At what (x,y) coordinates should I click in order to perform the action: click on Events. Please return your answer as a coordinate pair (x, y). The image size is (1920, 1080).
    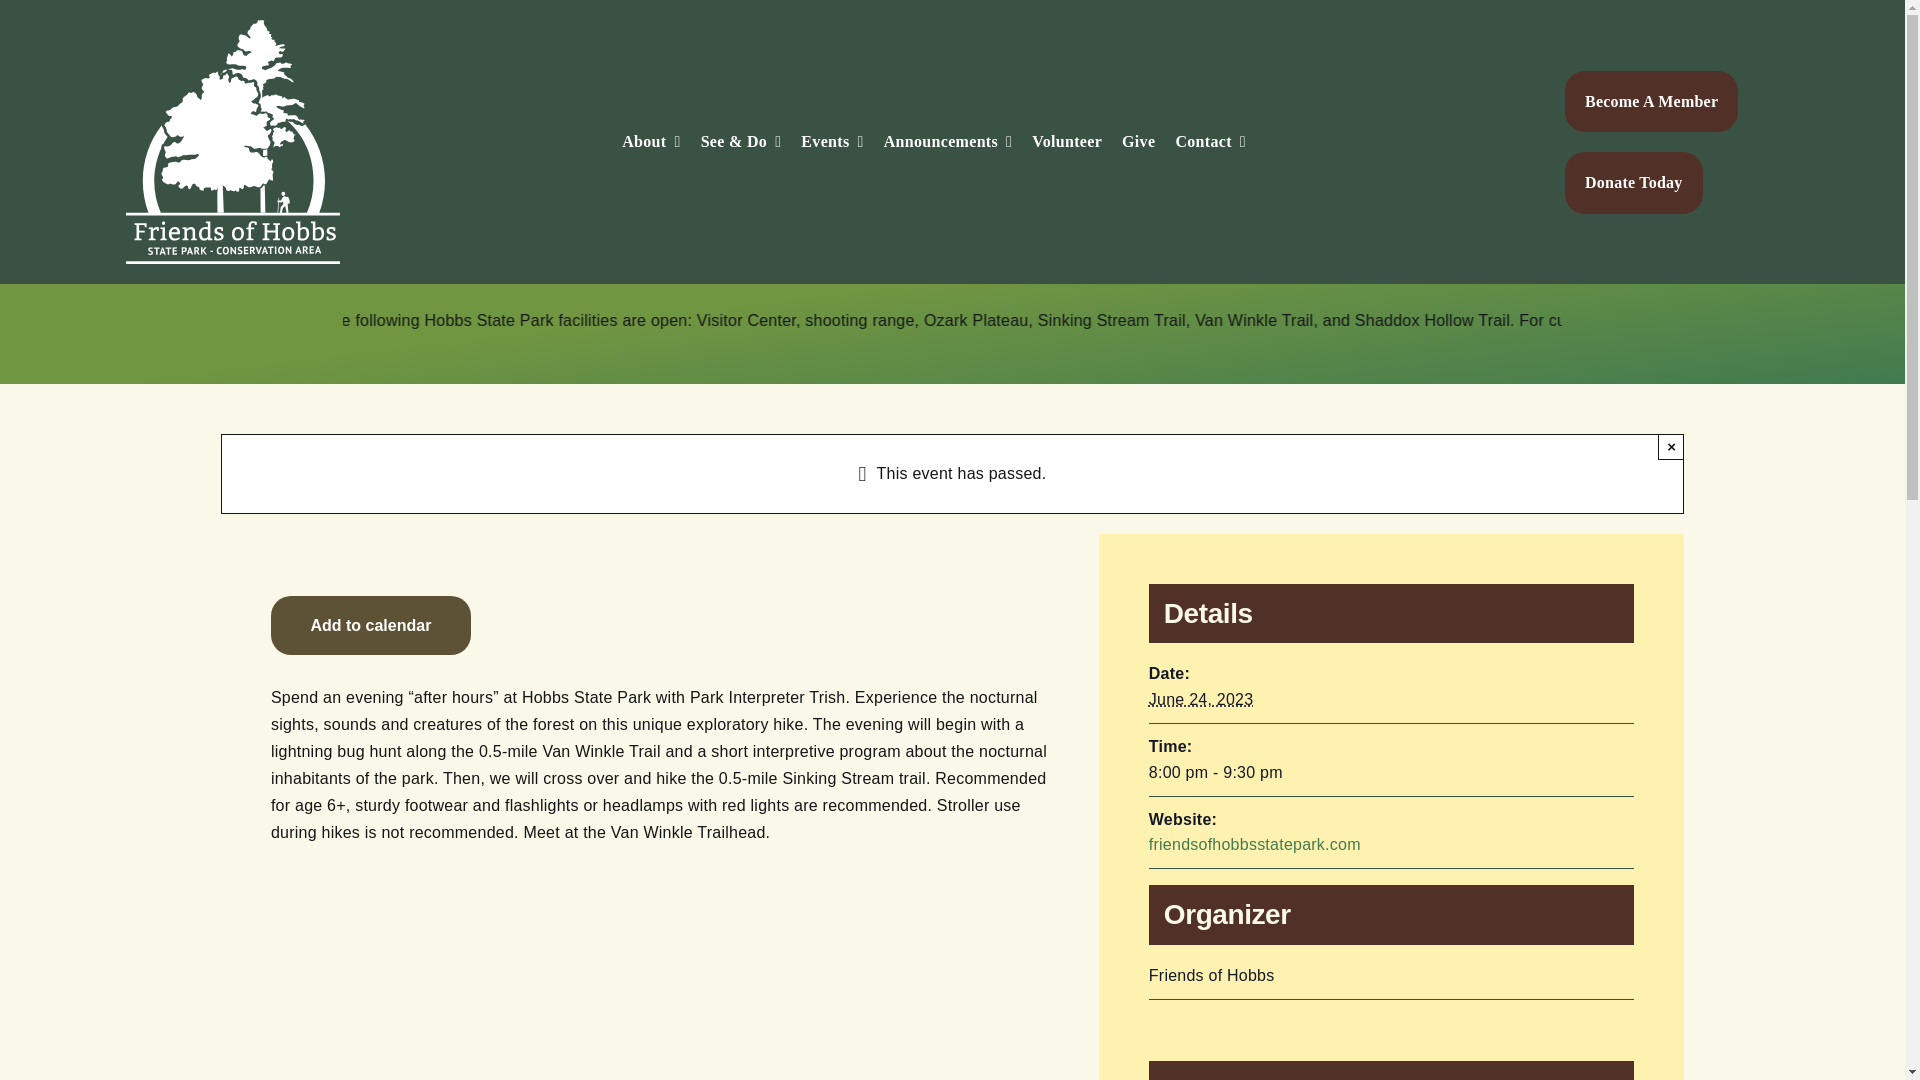
    Looking at the image, I should click on (831, 142).